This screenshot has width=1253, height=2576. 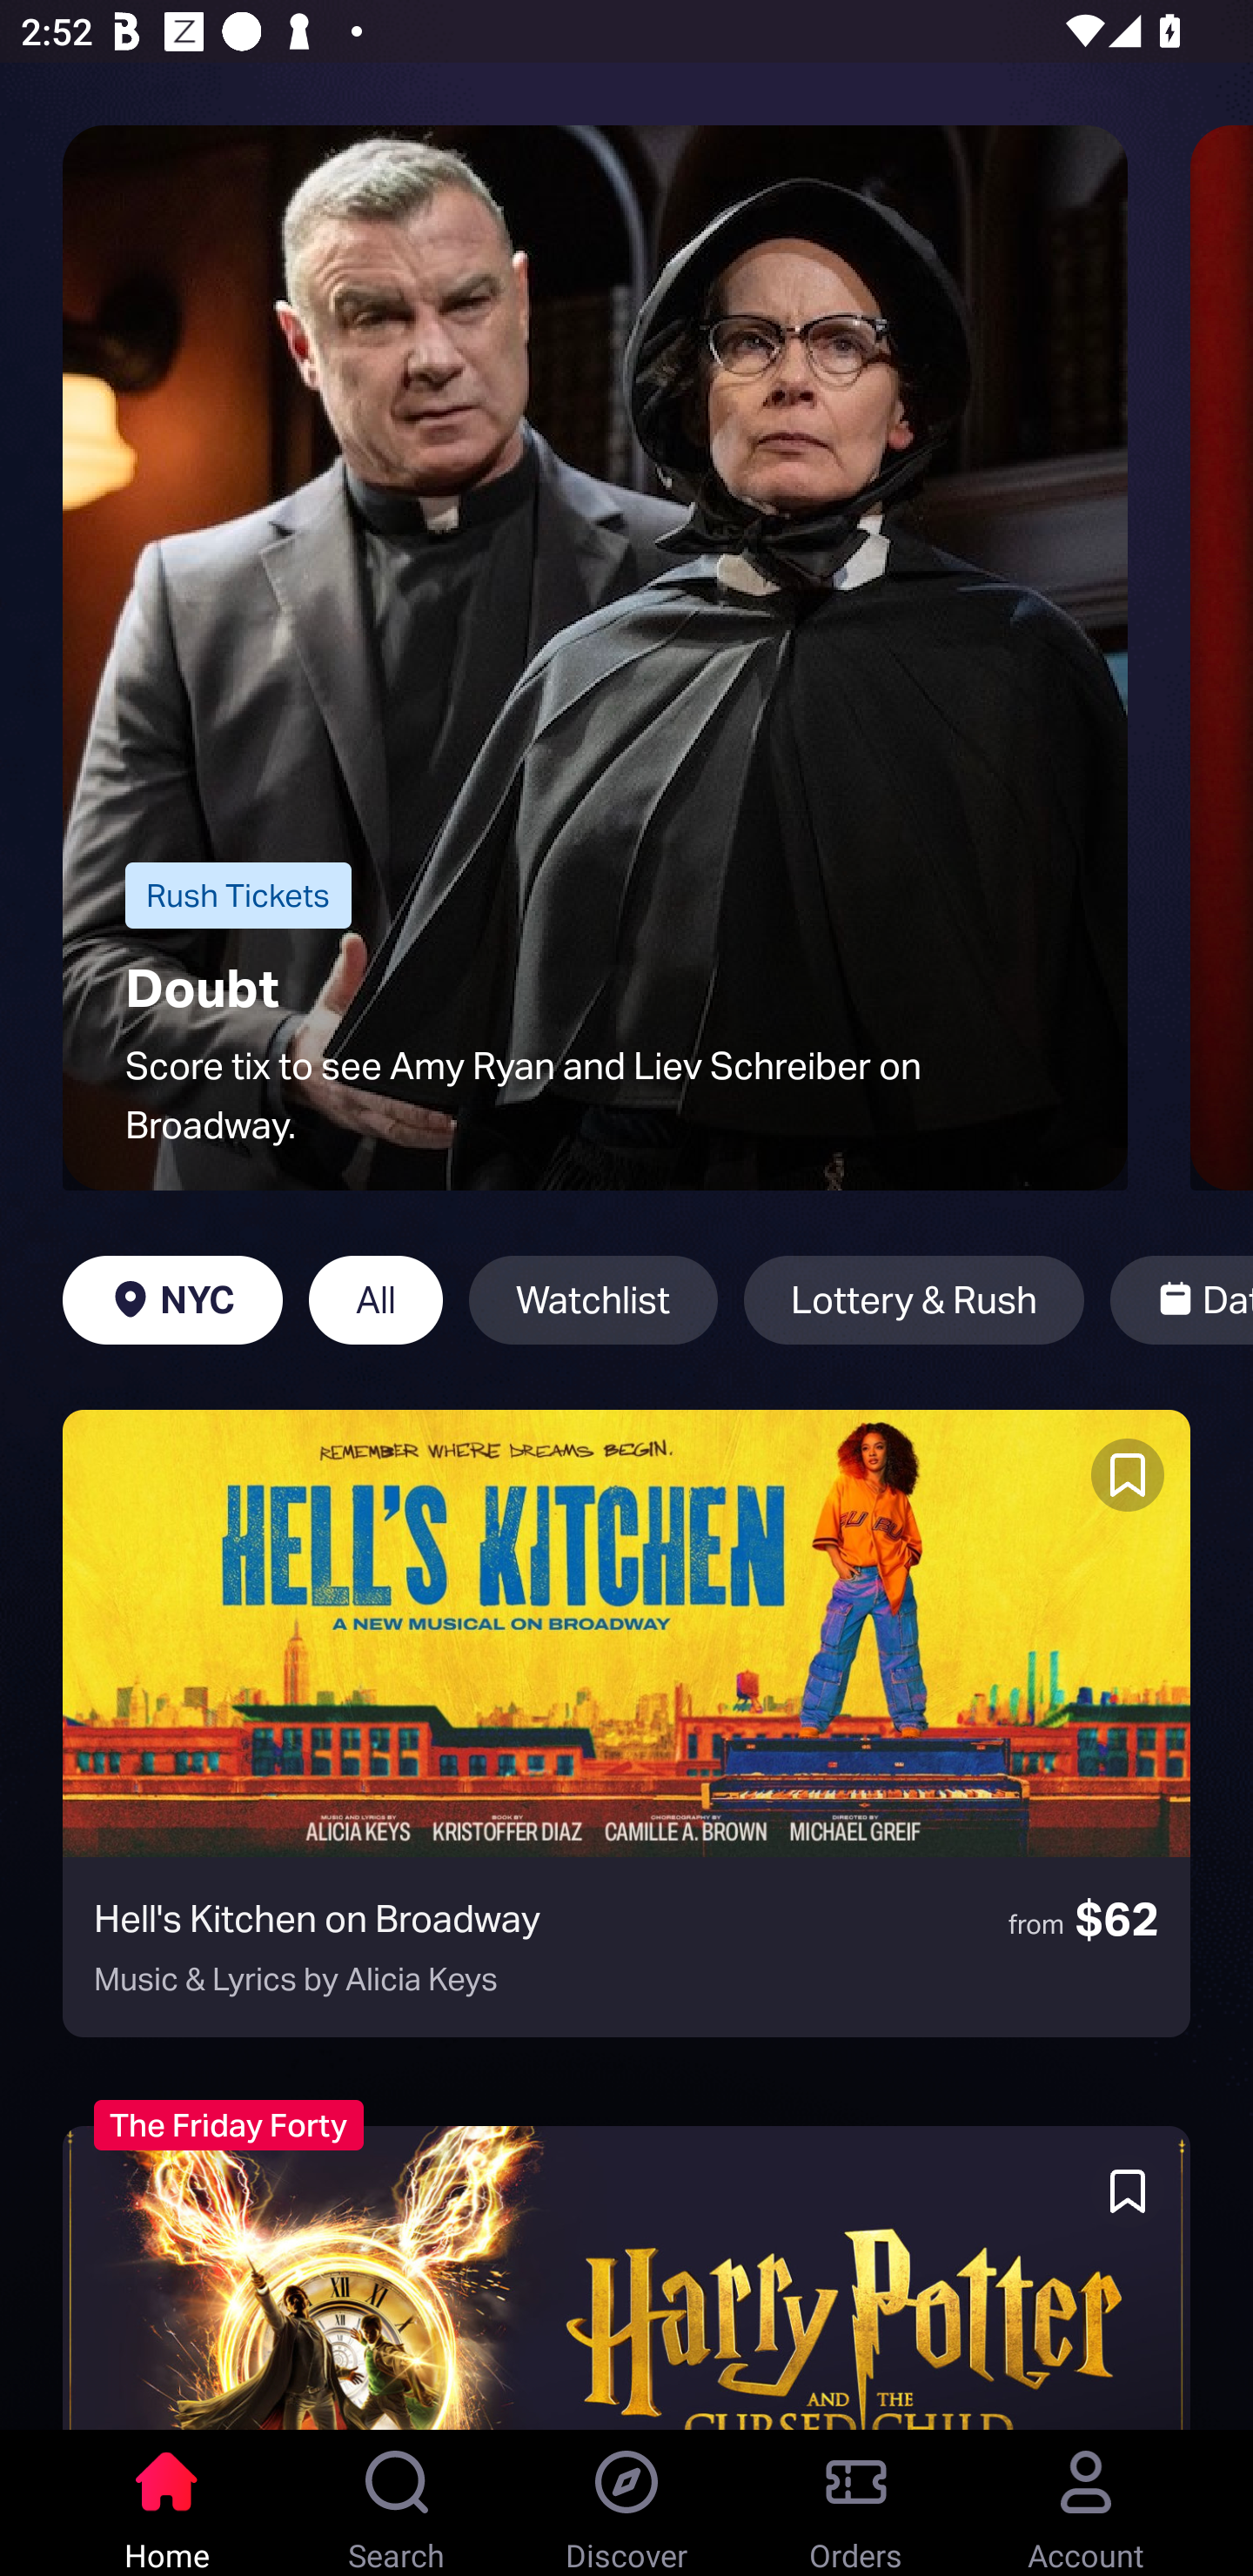 What do you see at coordinates (593, 1300) in the screenshot?
I see `Watchlist` at bounding box center [593, 1300].